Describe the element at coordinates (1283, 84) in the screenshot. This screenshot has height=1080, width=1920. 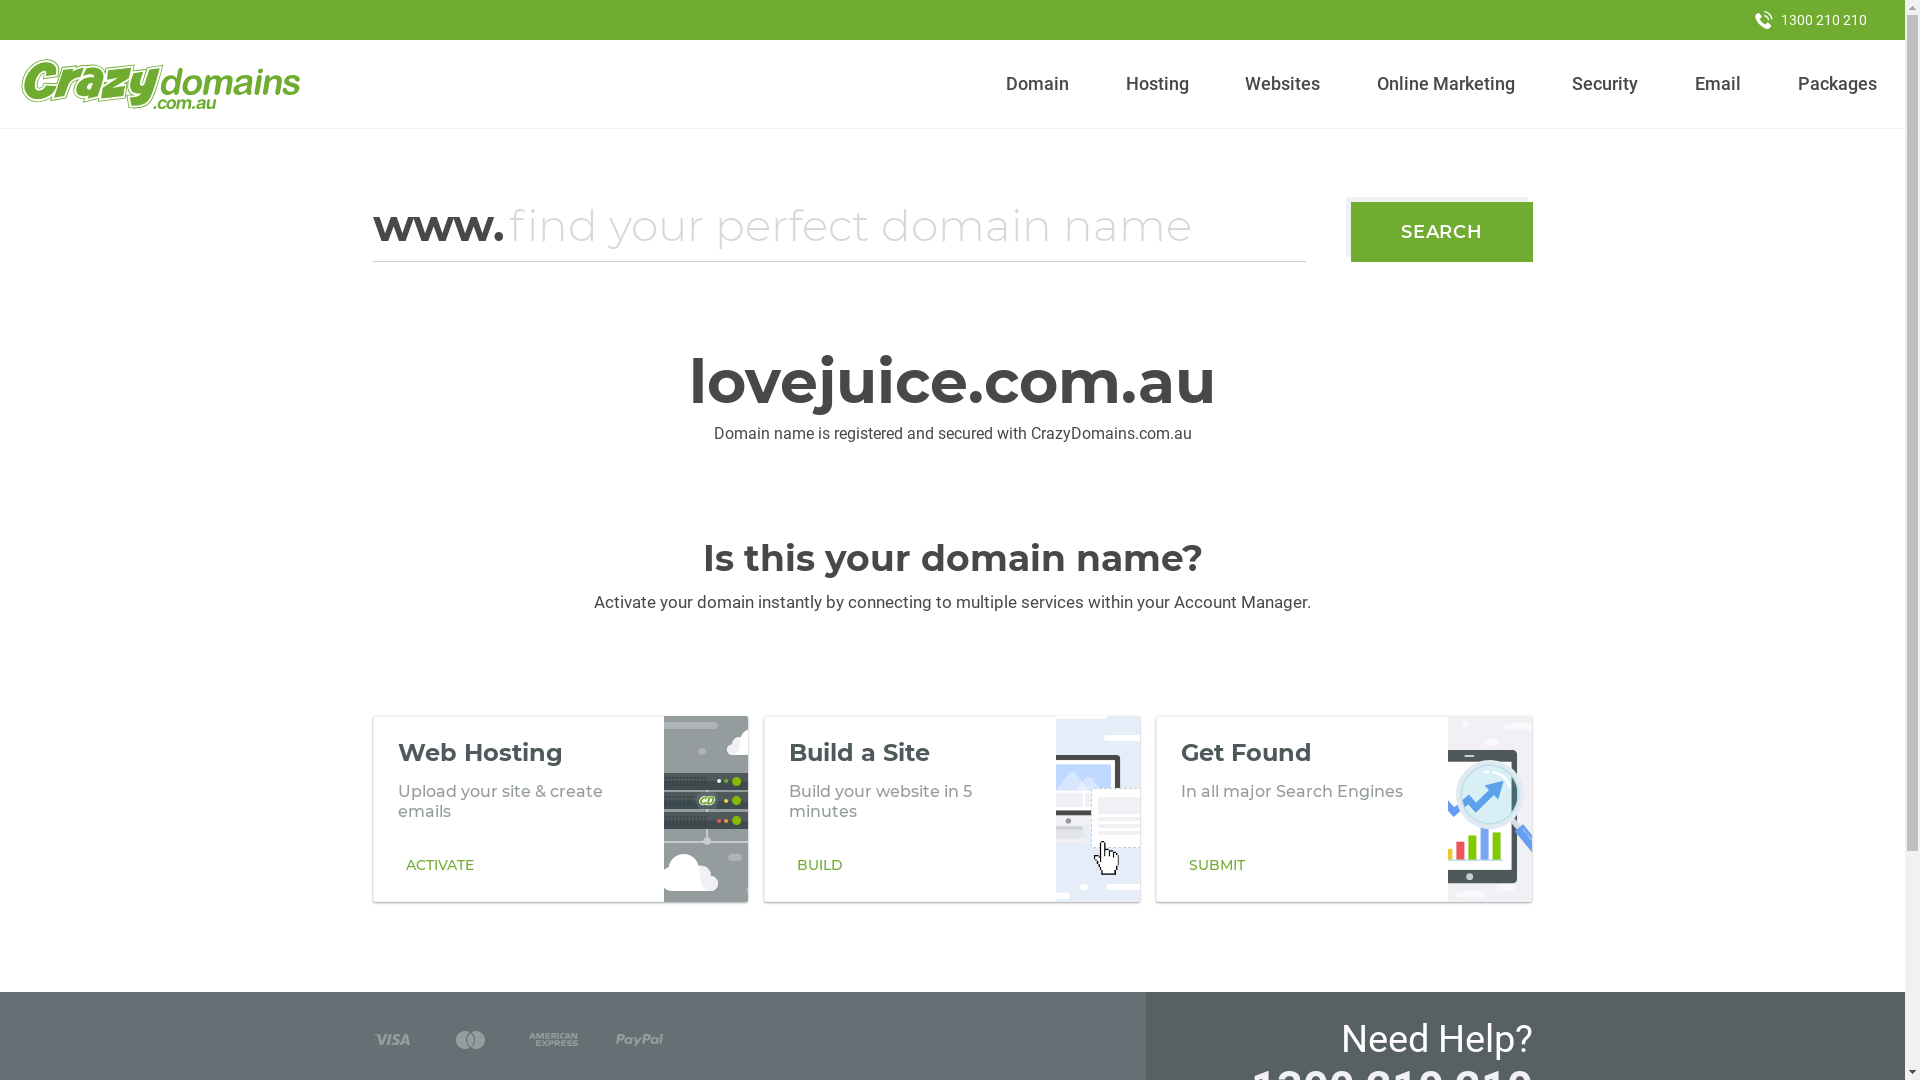
I see `Websites` at that location.